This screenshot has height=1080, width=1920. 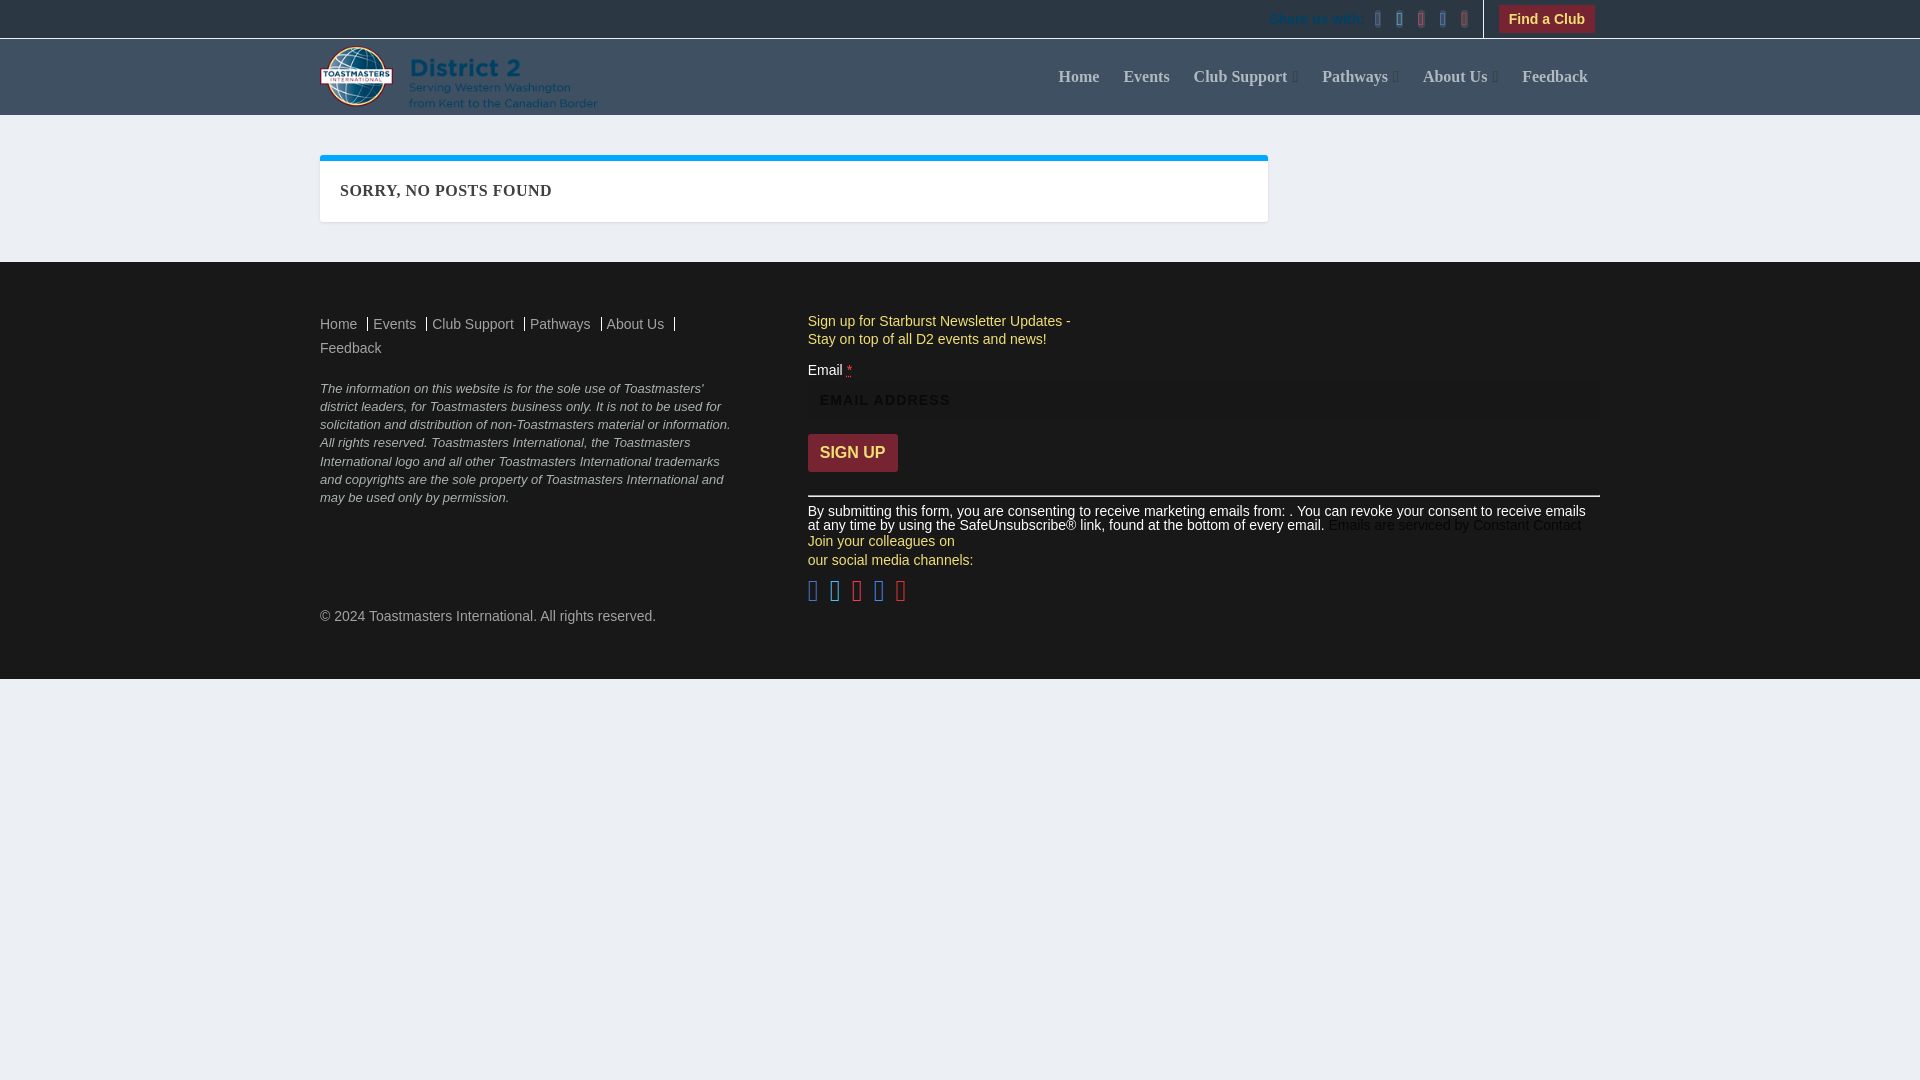 I want to click on Sign up, so click(x=853, y=452).